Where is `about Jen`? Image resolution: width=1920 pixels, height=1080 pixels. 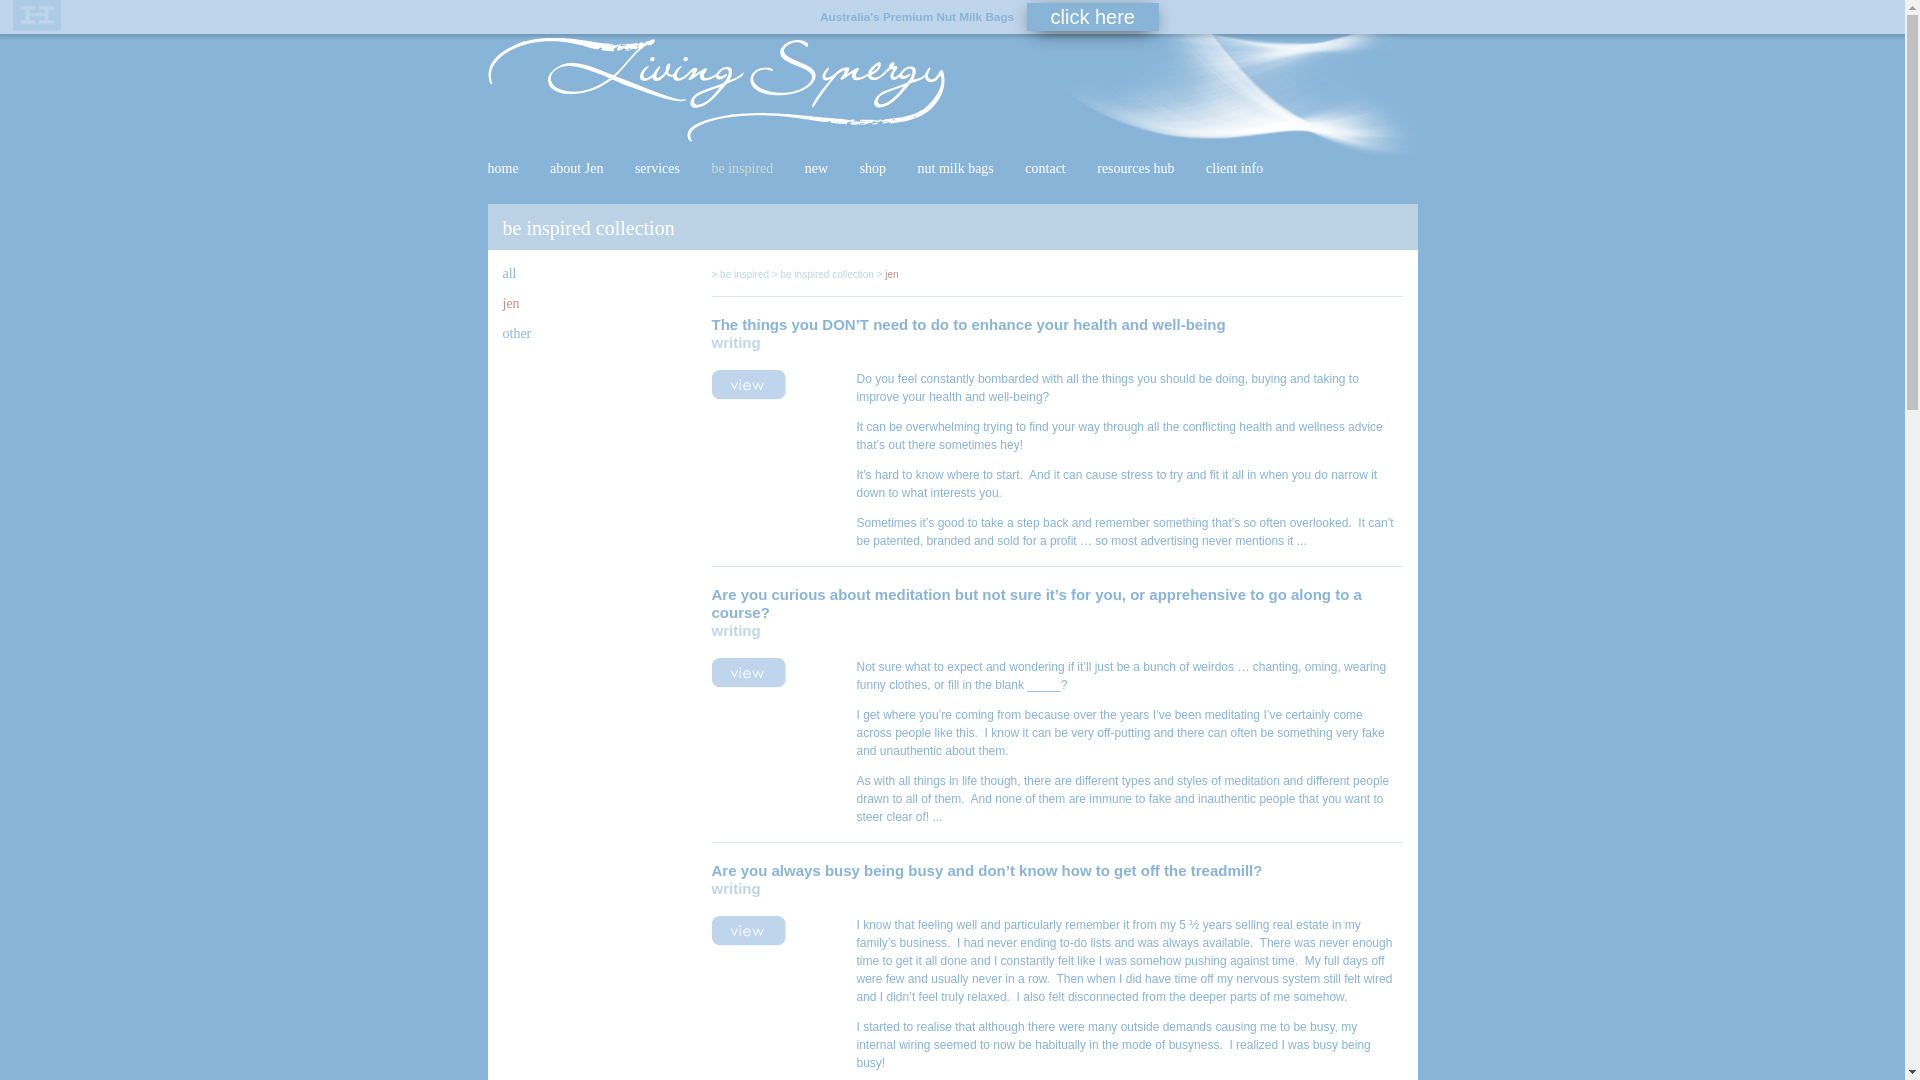
about Jen is located at coordinates (576, 168).